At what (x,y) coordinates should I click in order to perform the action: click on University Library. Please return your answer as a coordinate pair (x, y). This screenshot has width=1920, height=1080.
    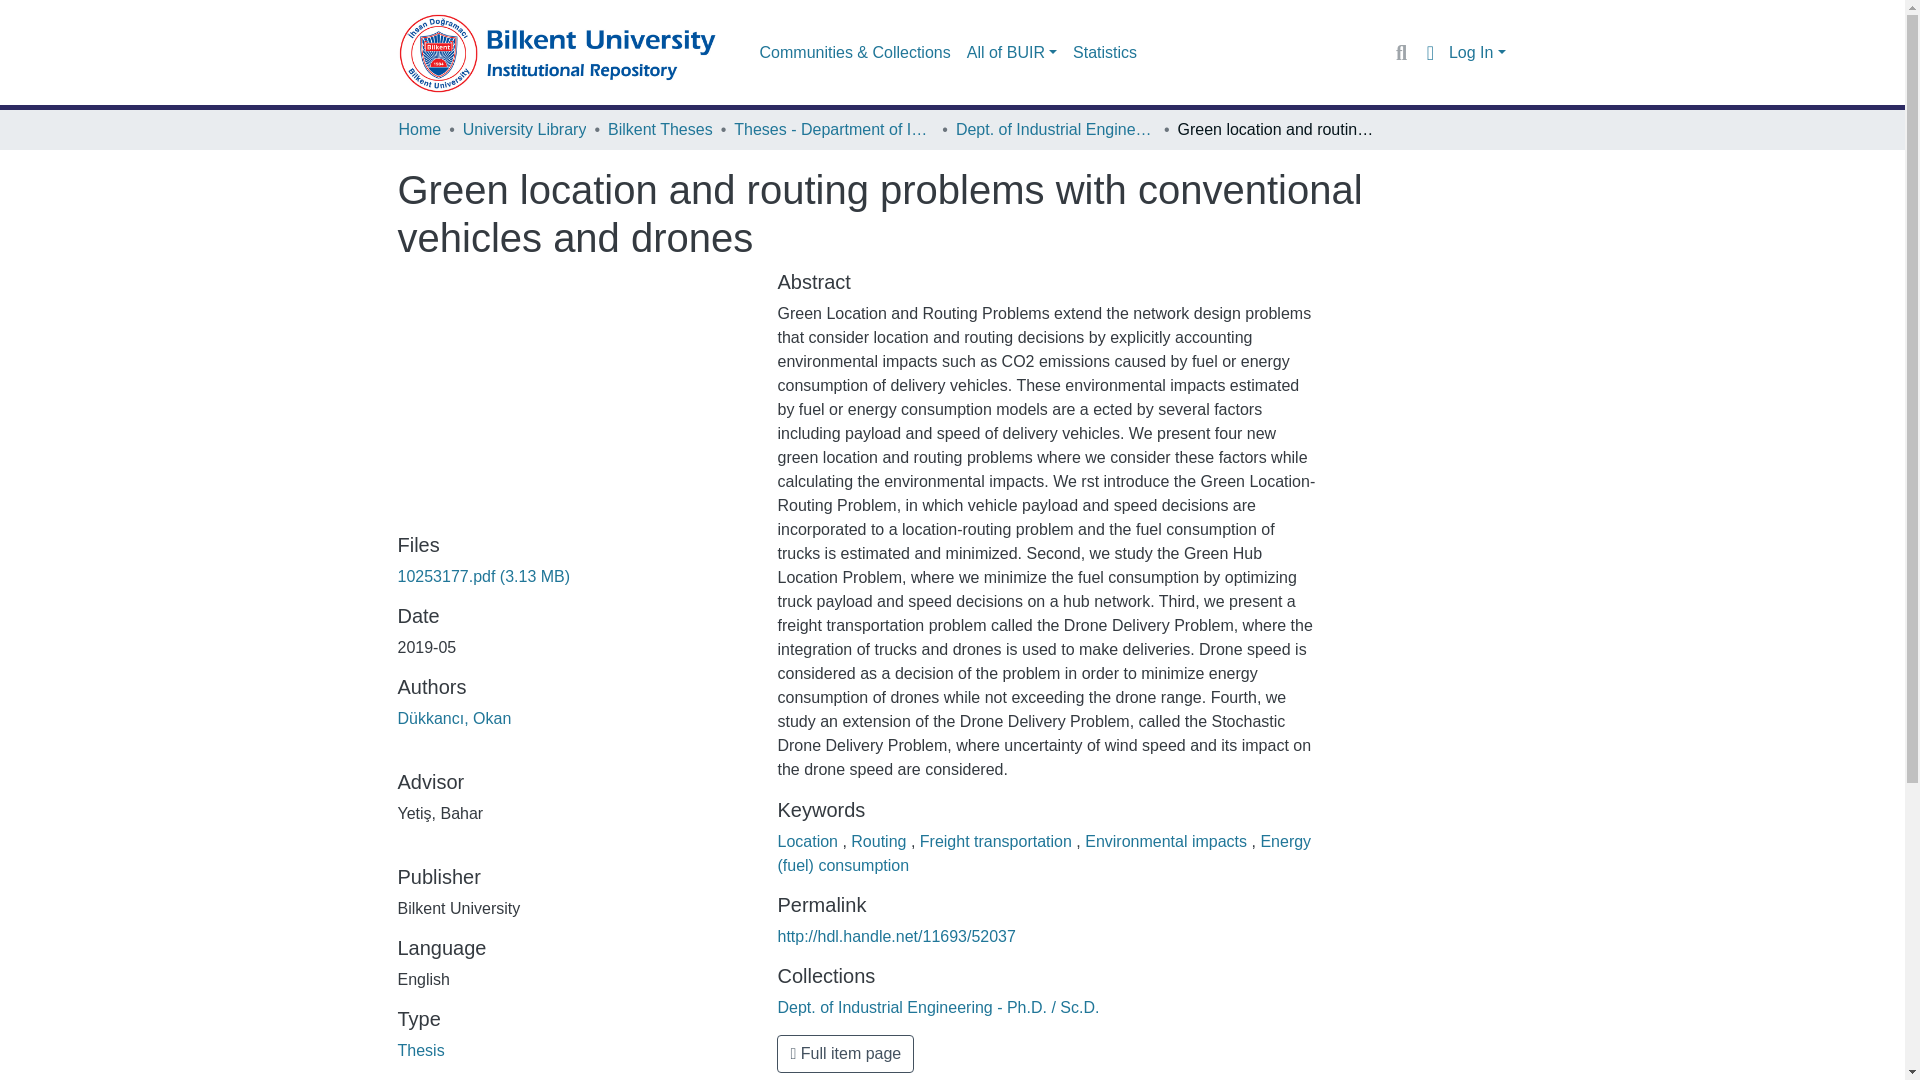
    Looking at the image, I should click on (524, 129).